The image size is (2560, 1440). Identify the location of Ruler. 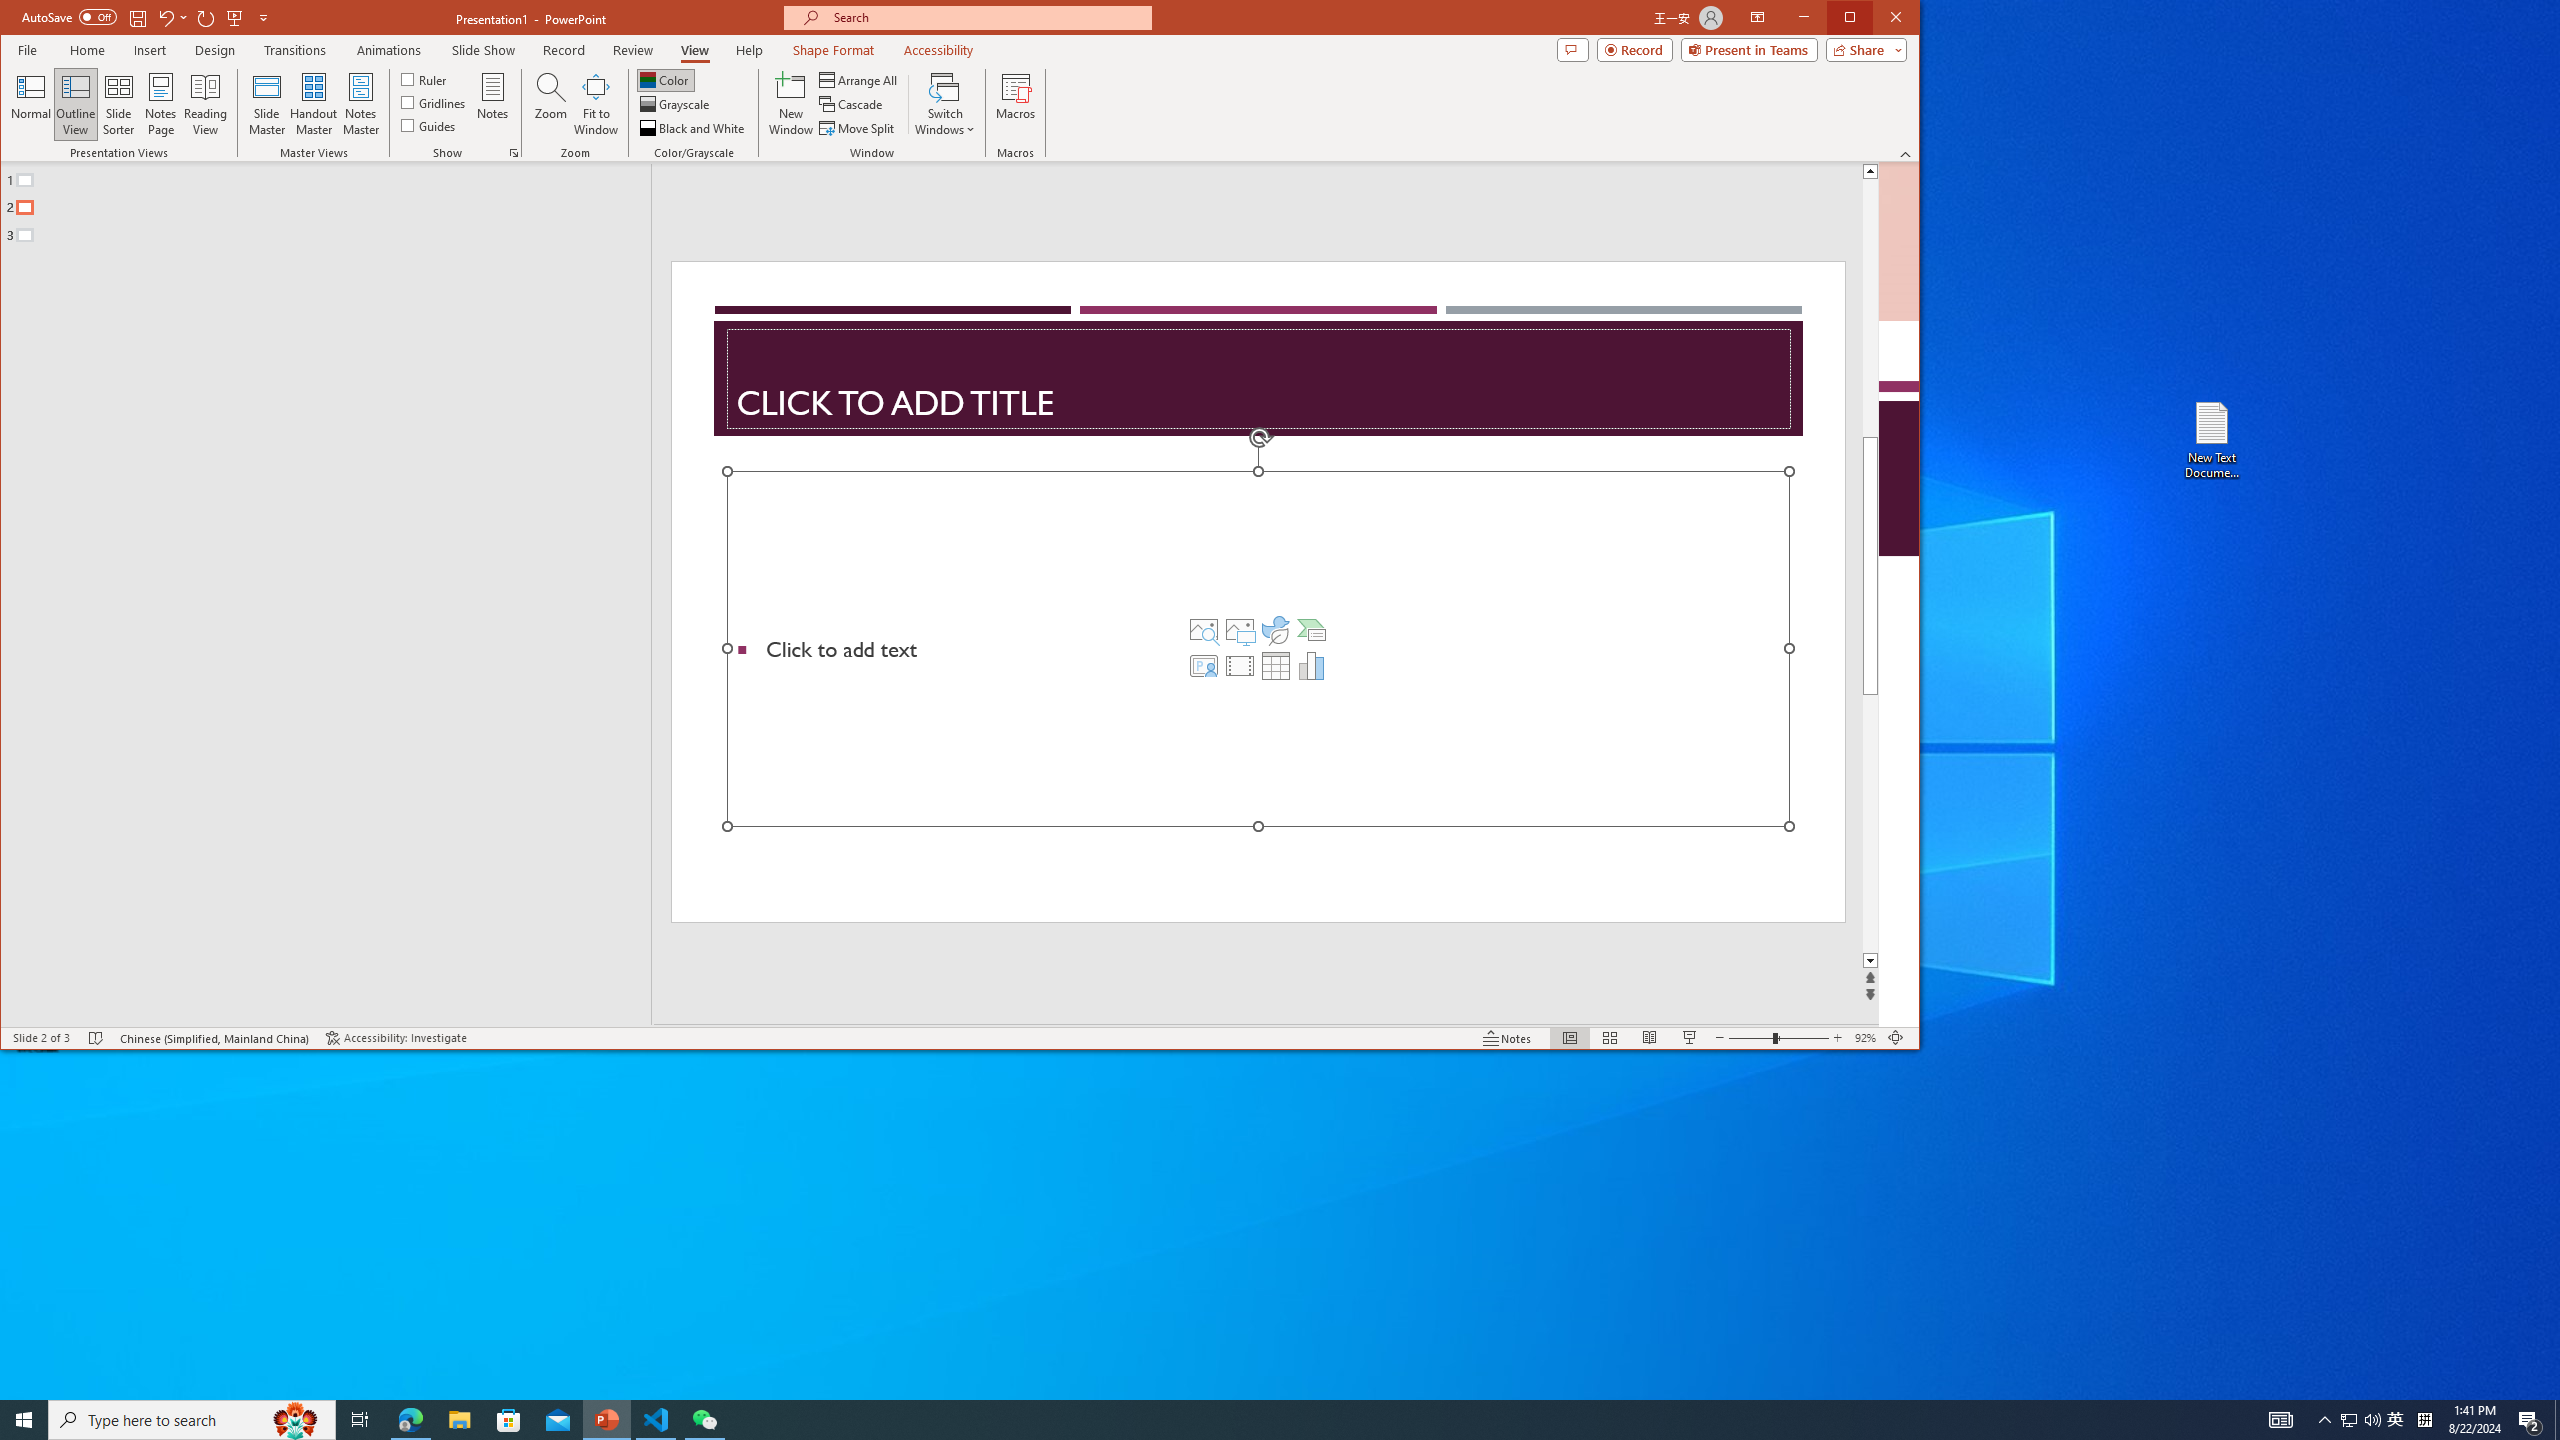
(424, 78).